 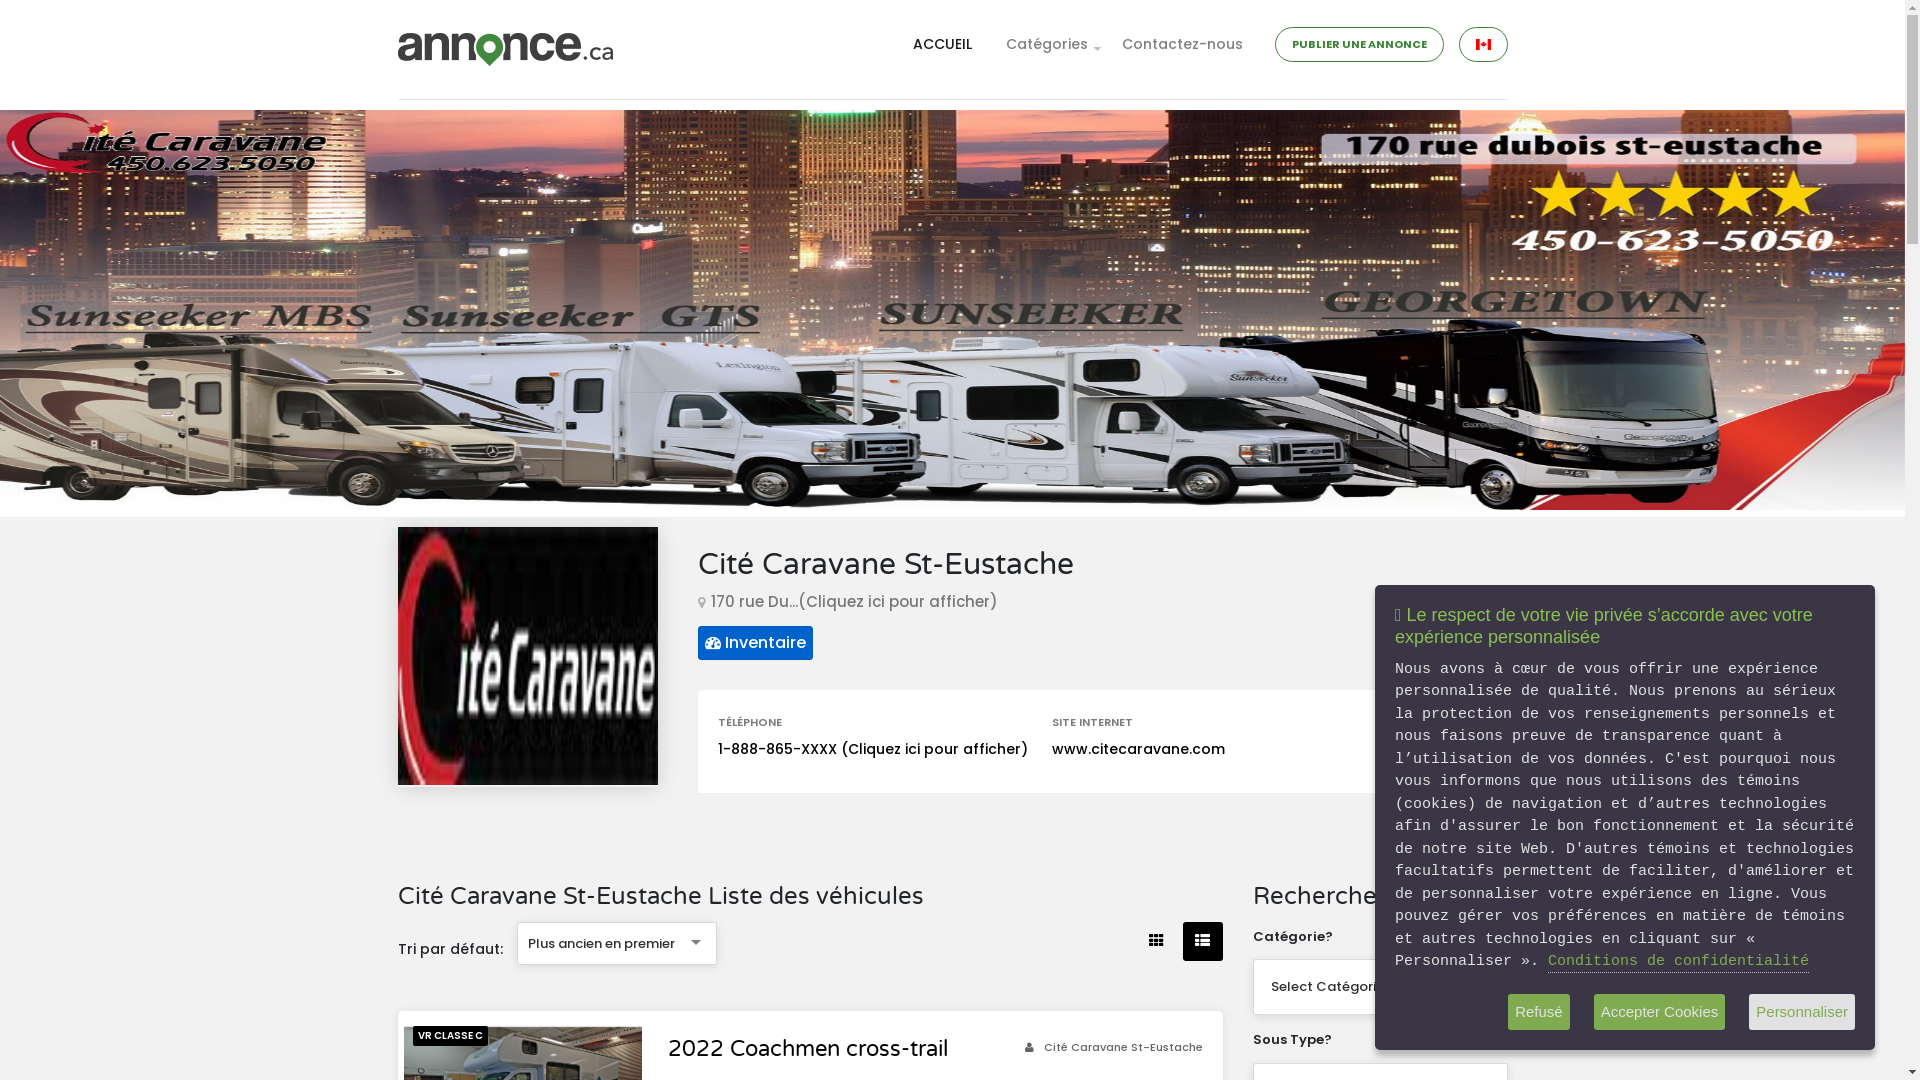 I want to click on Inventaire, so click(x=756, y=643).